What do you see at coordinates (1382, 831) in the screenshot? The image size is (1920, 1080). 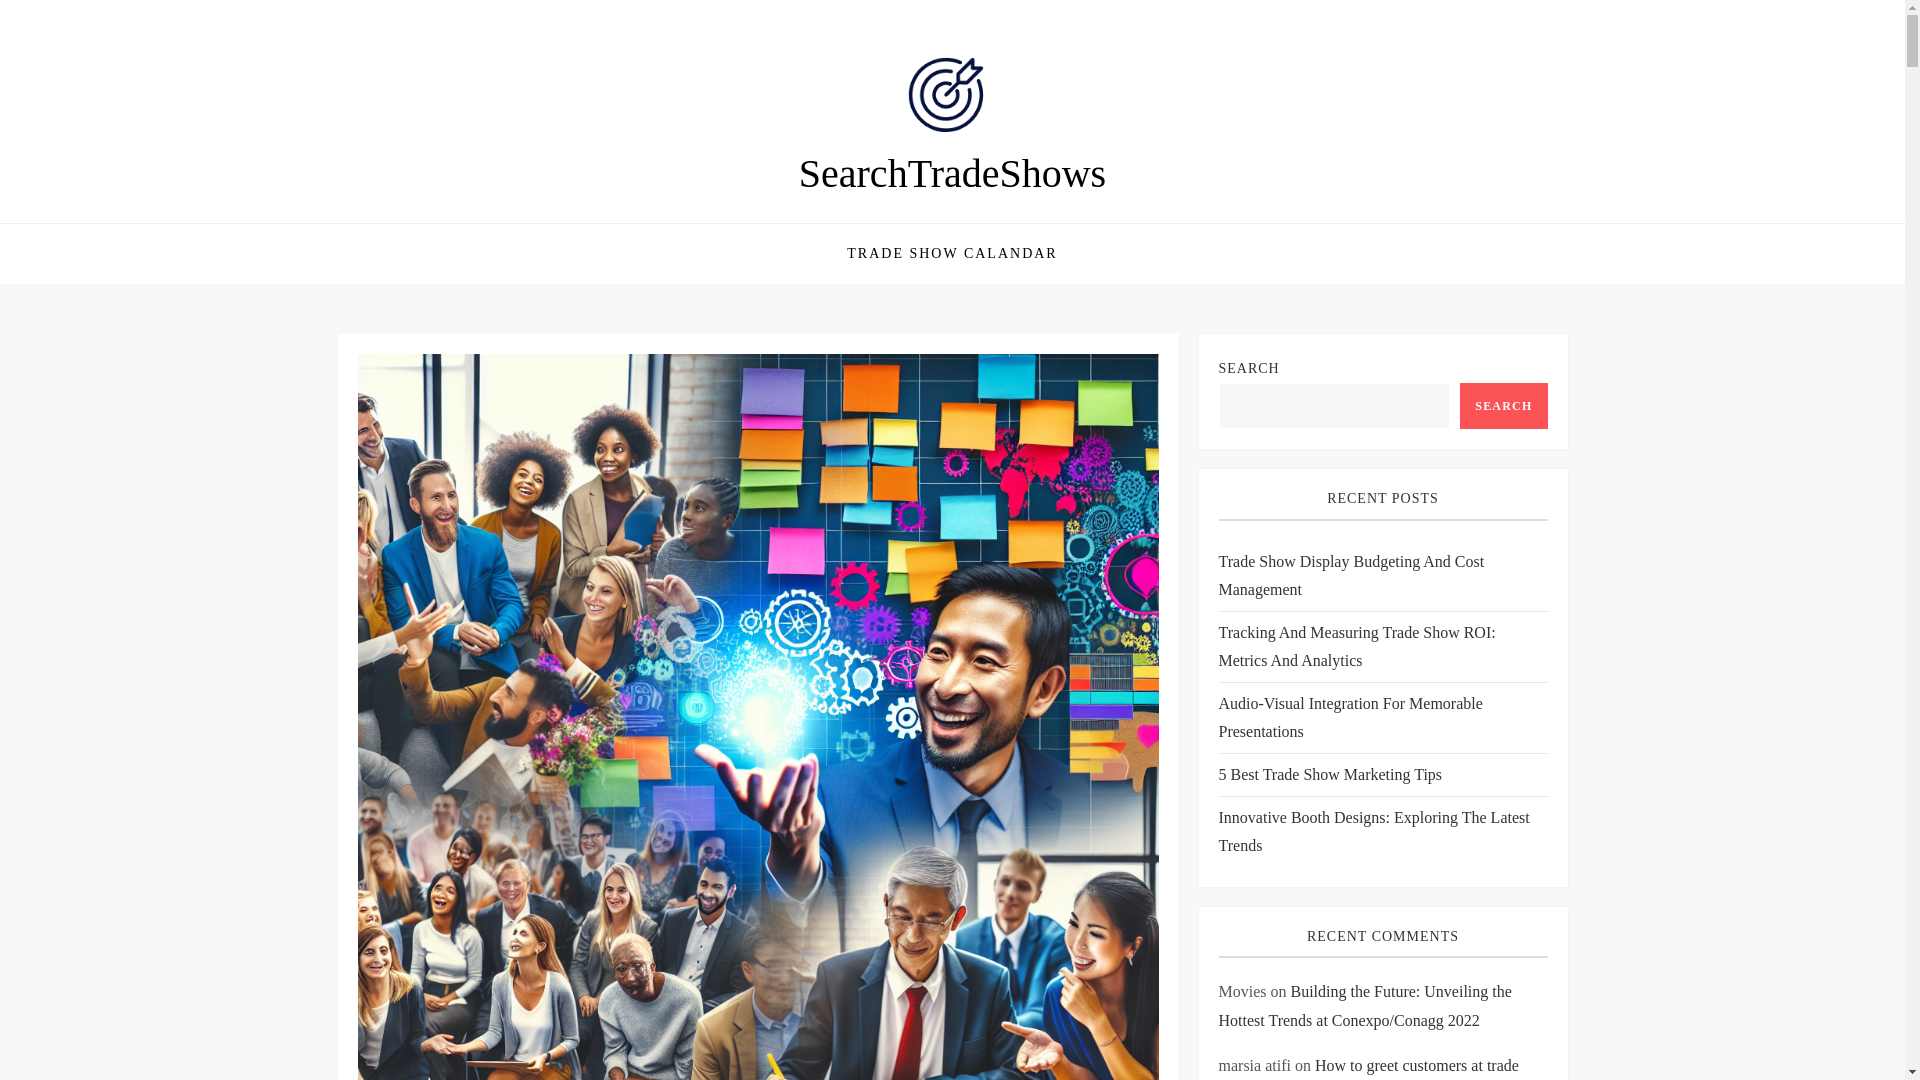 I see `Innovative Booth Designs: Exploring The Latest Trends` at bounding box center [1382, 831].